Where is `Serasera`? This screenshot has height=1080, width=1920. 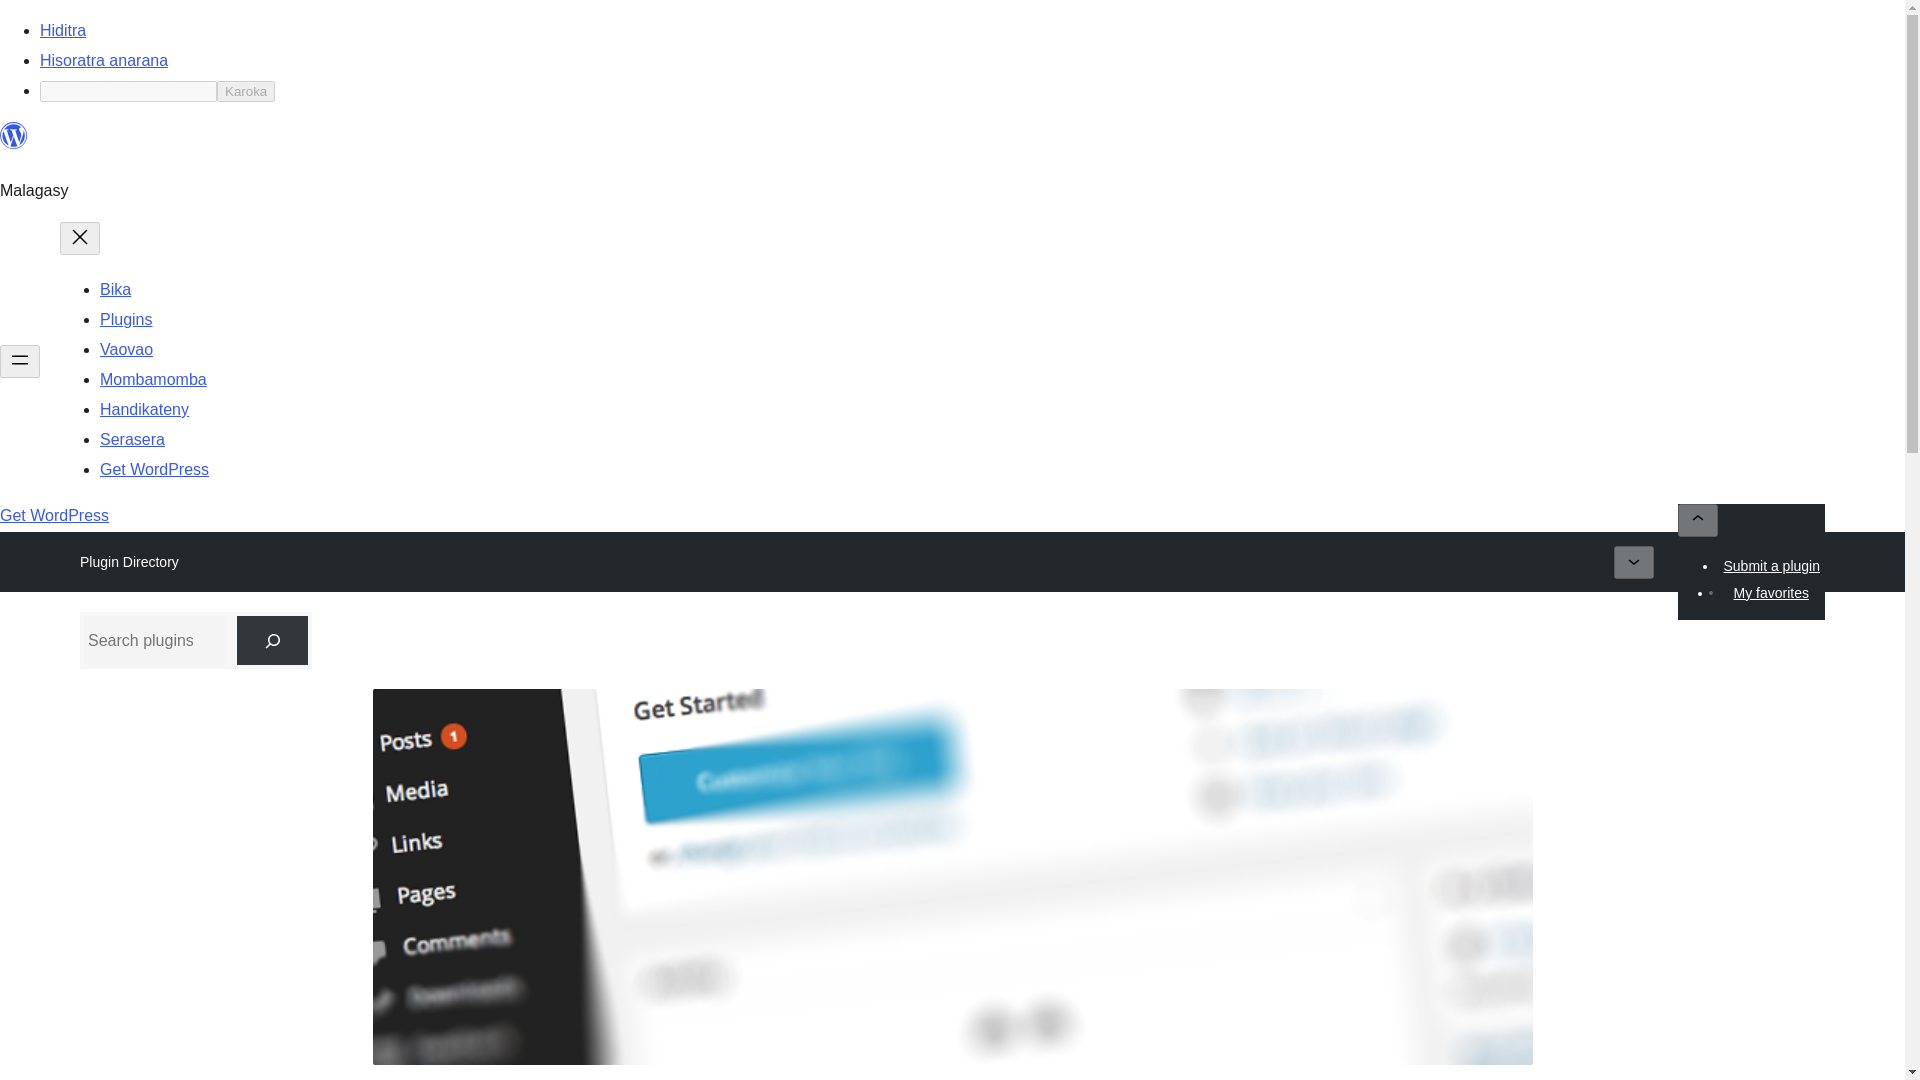
Serasera is located at coordinates (132, 439).